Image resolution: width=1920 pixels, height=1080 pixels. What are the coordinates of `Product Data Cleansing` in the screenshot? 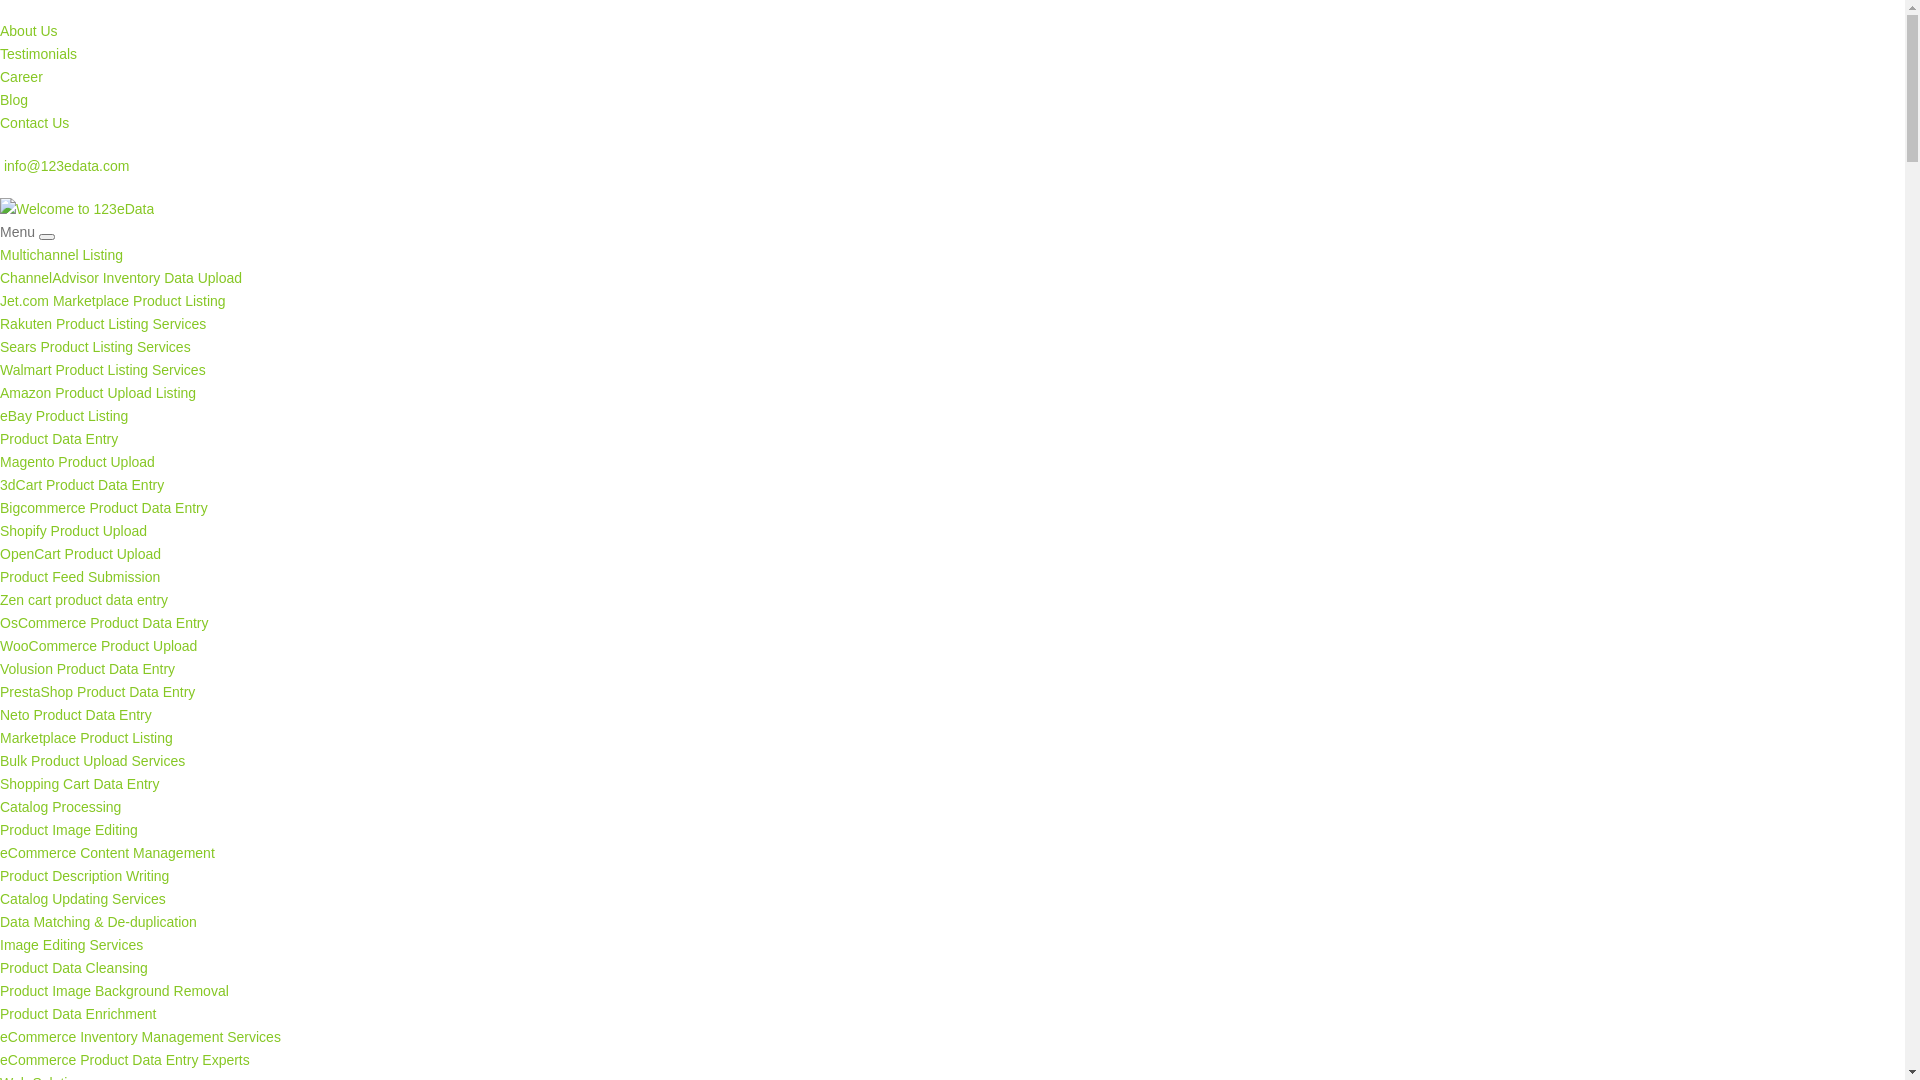 It's located at (74, 968).